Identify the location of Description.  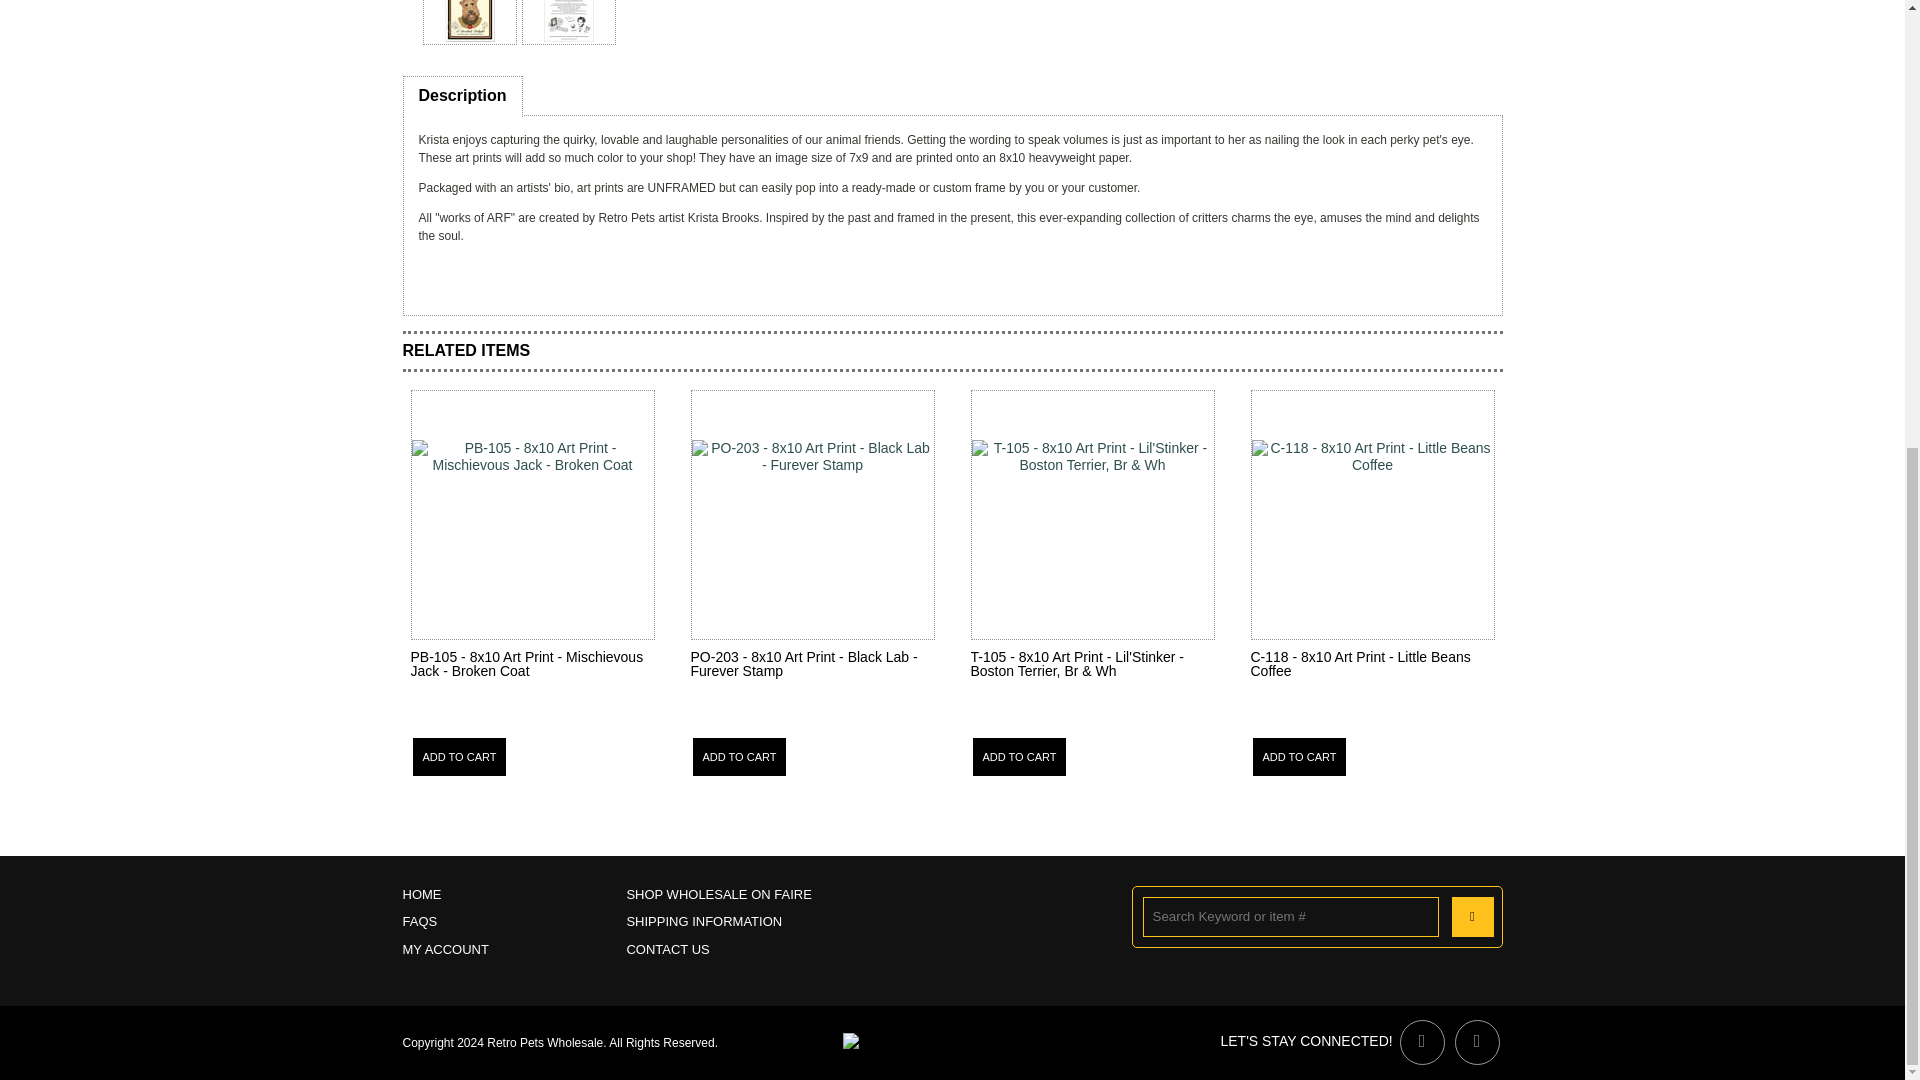
(462, 94).